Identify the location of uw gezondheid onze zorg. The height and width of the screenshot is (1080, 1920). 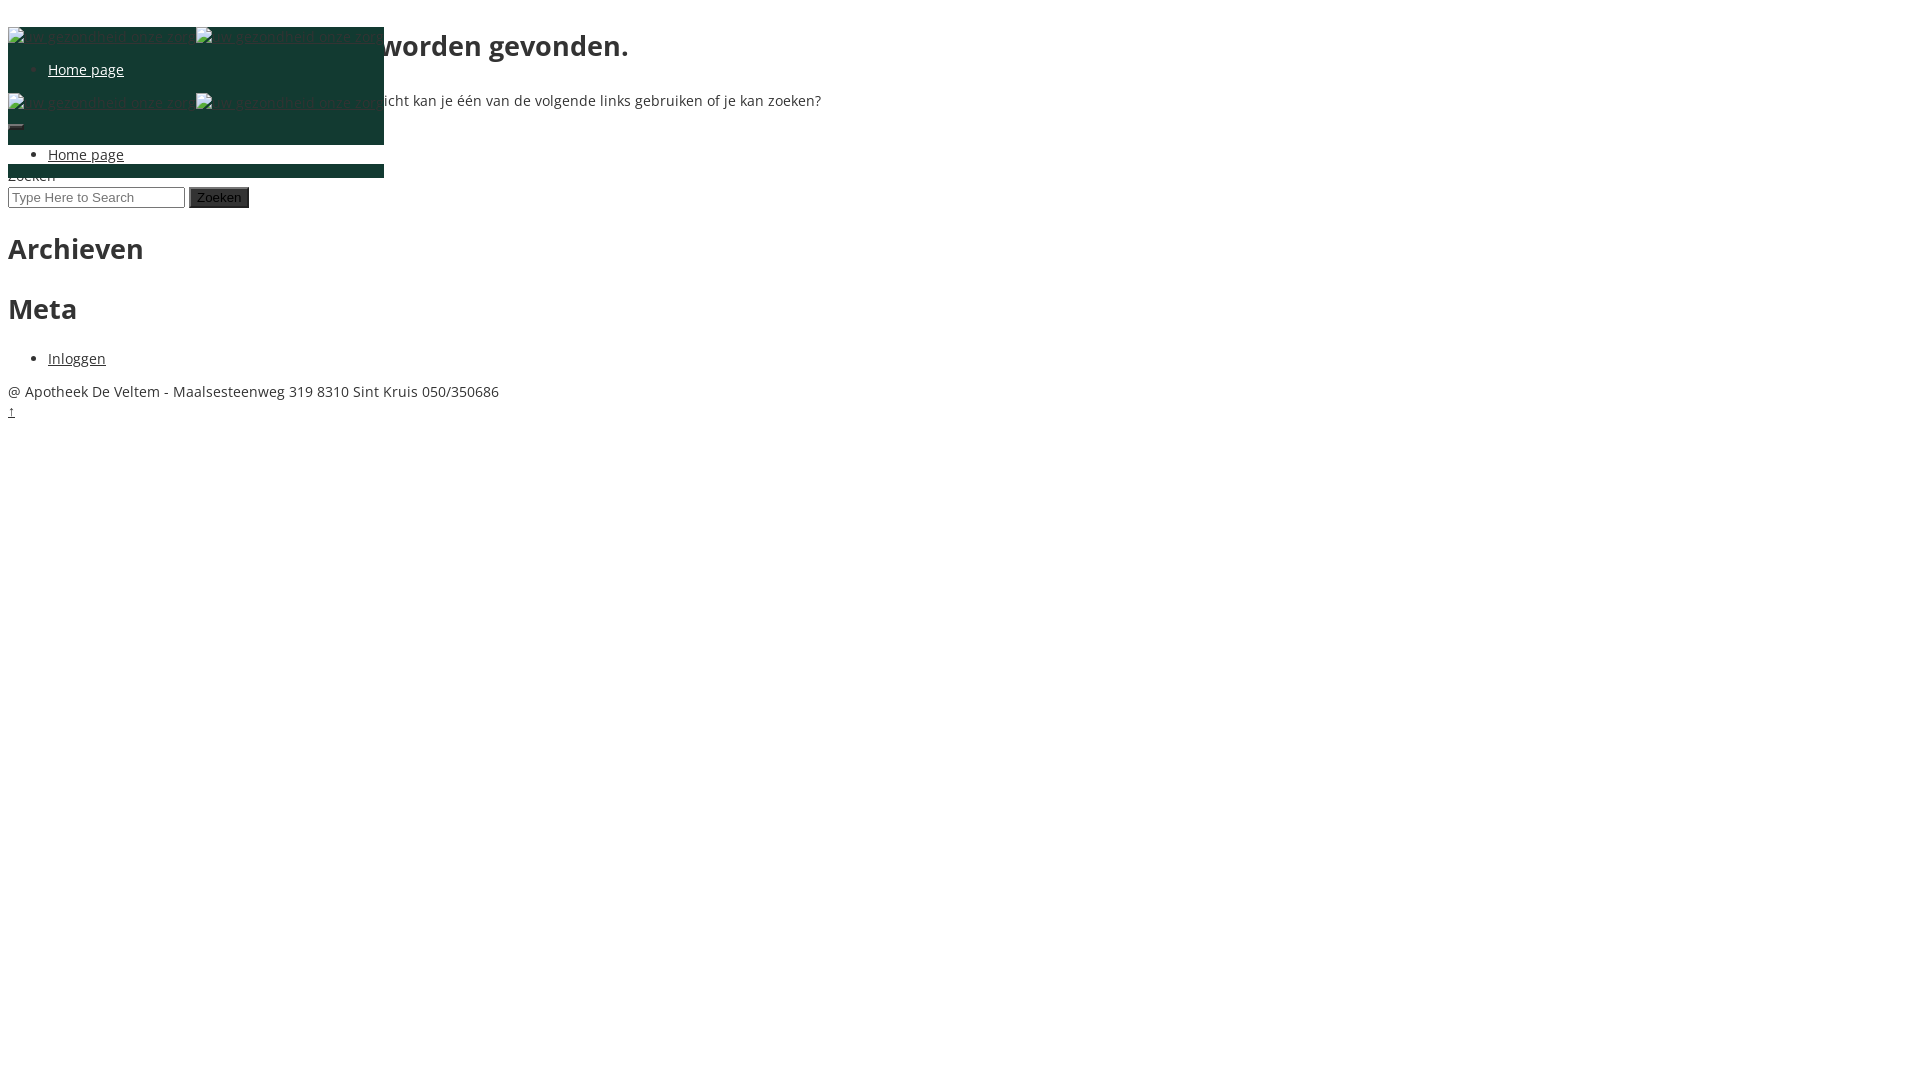
(102, 102).